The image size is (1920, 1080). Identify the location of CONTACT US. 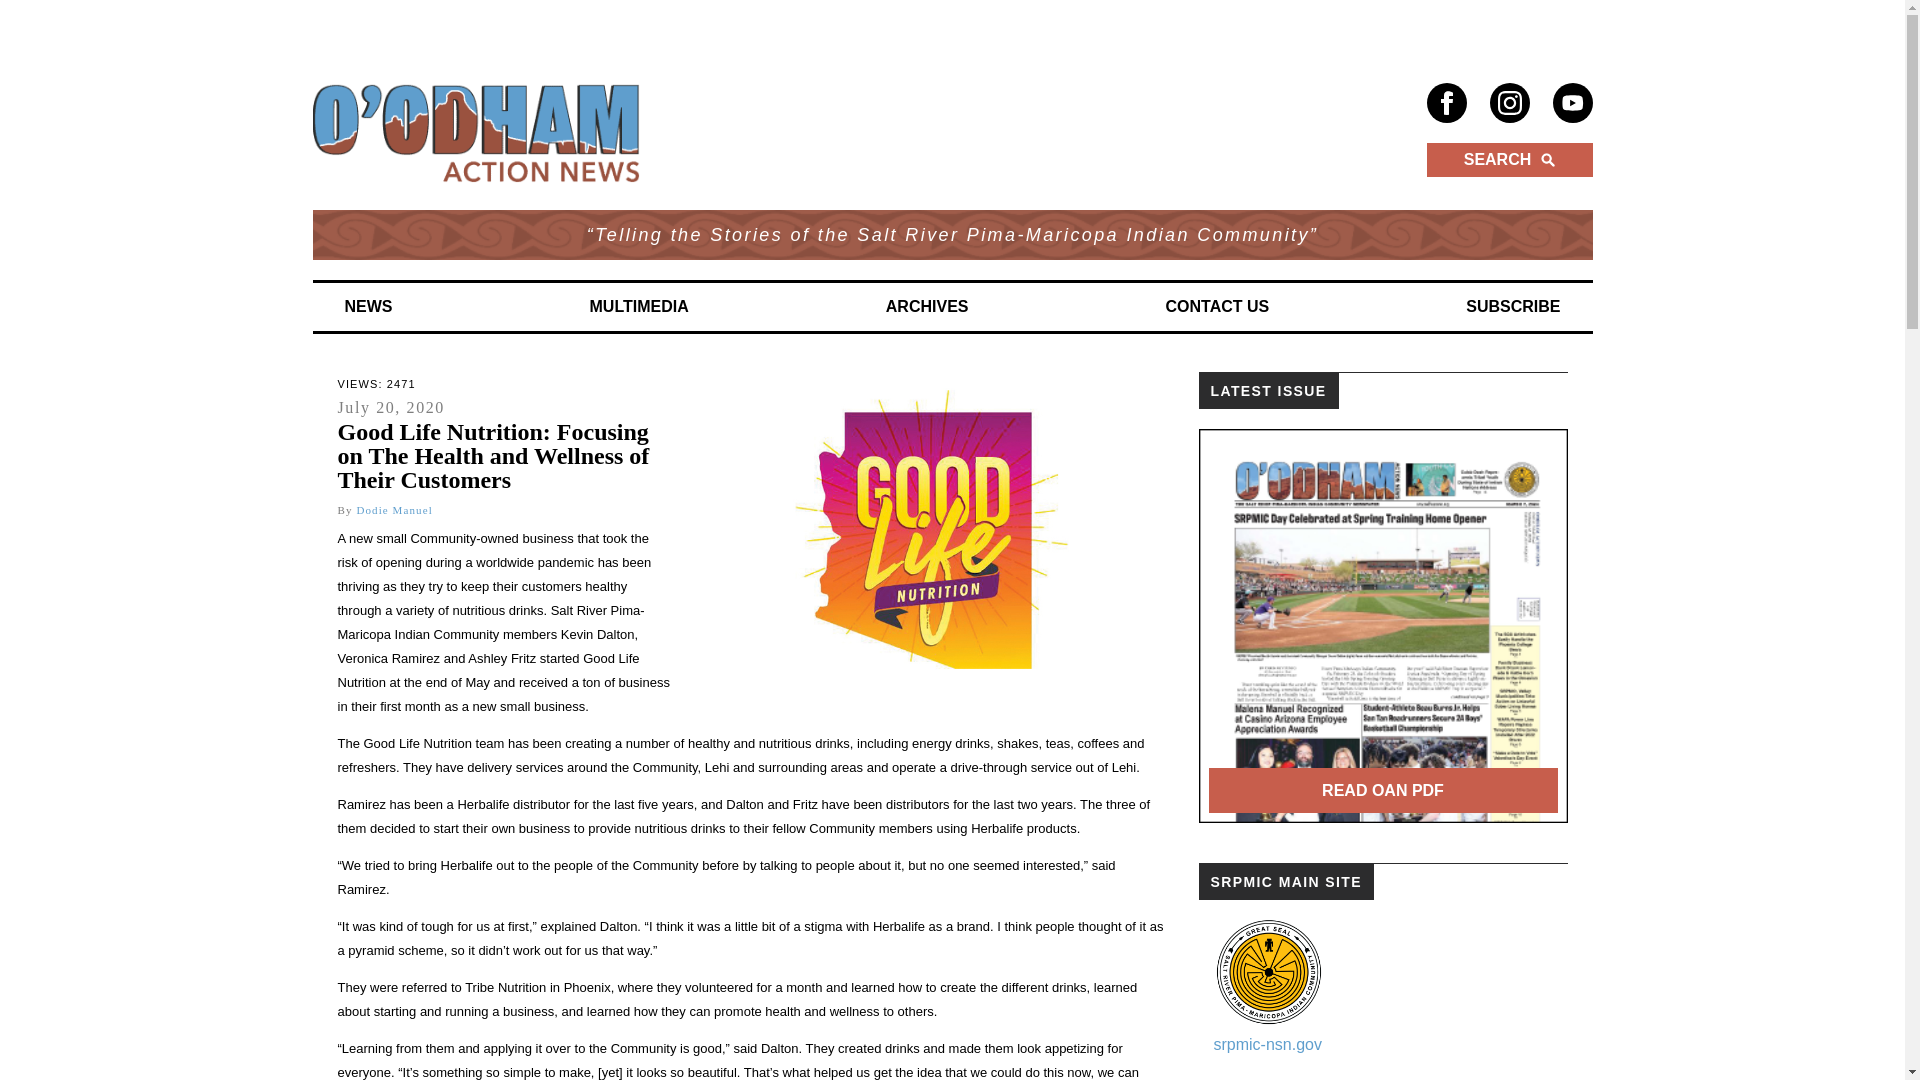
(1218, 307).